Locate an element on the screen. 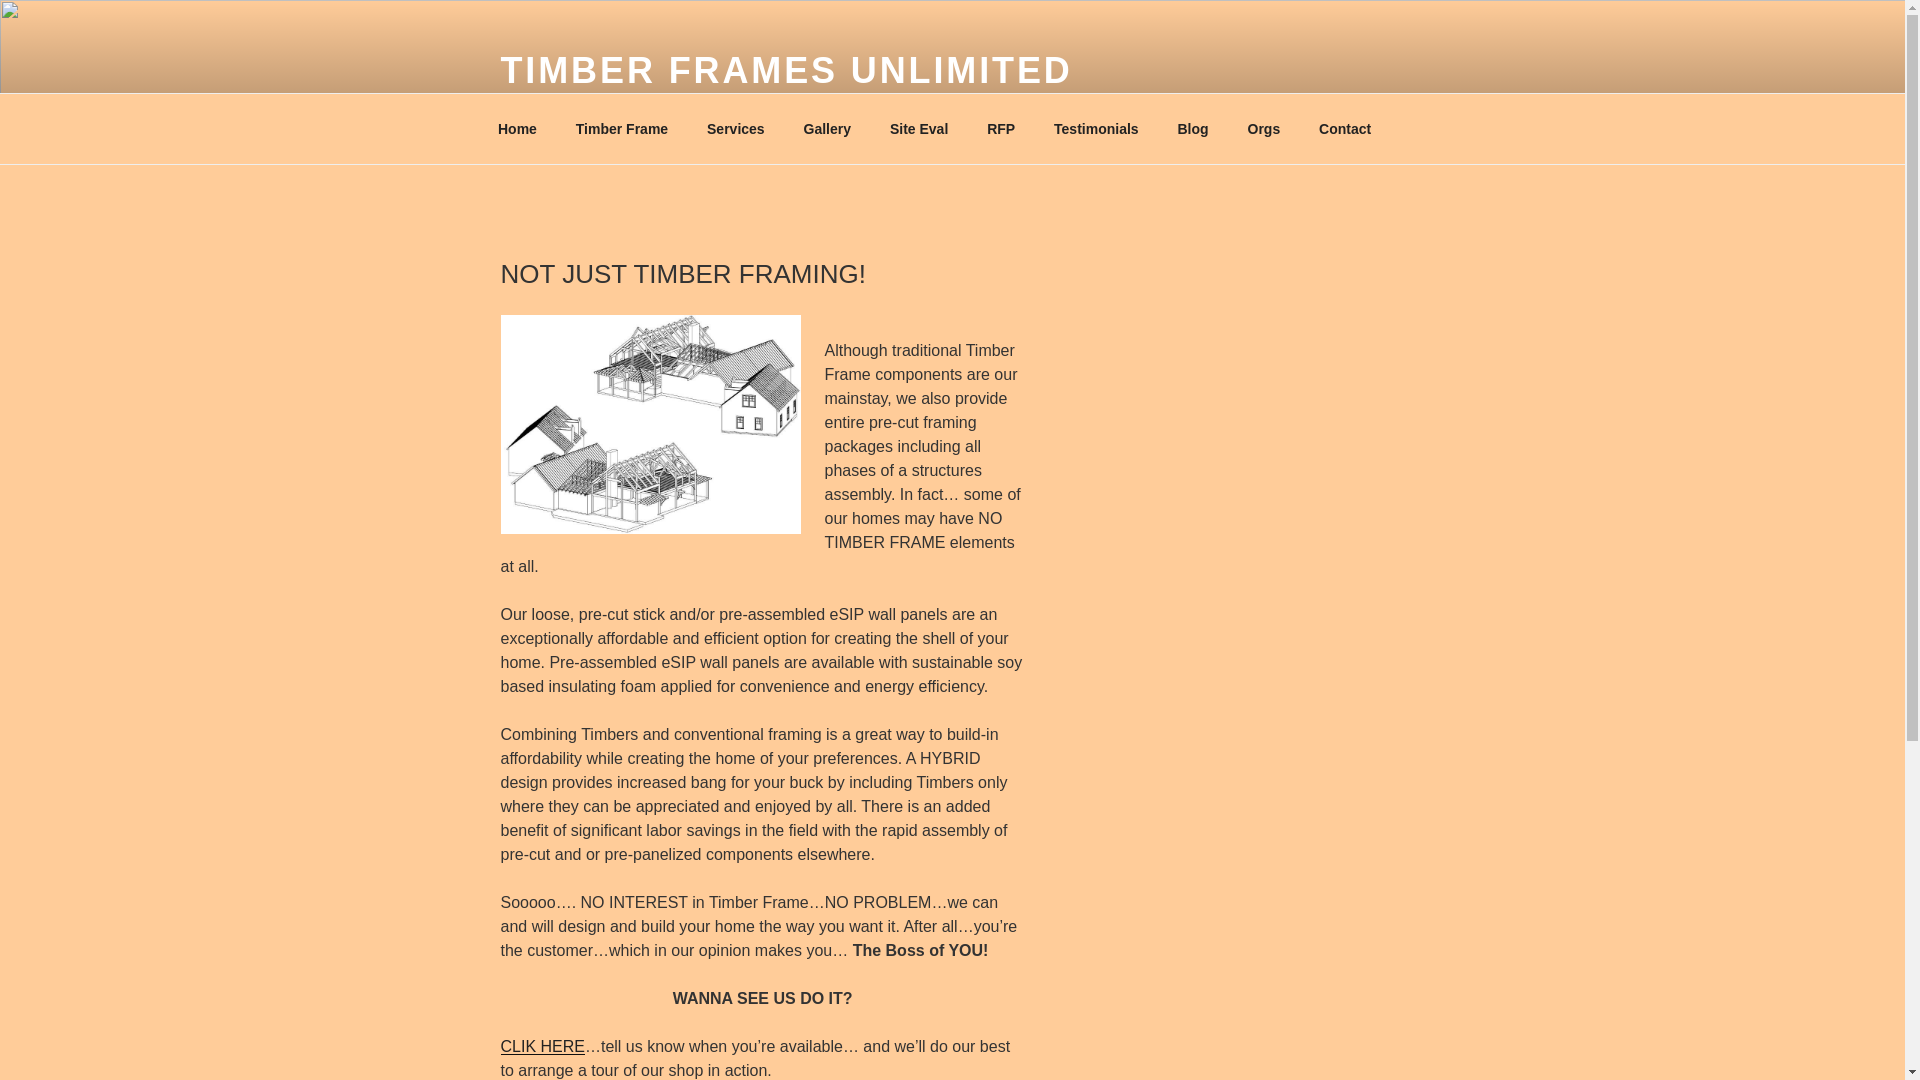  CLIK HERE is located at coordinates (541, 1046).